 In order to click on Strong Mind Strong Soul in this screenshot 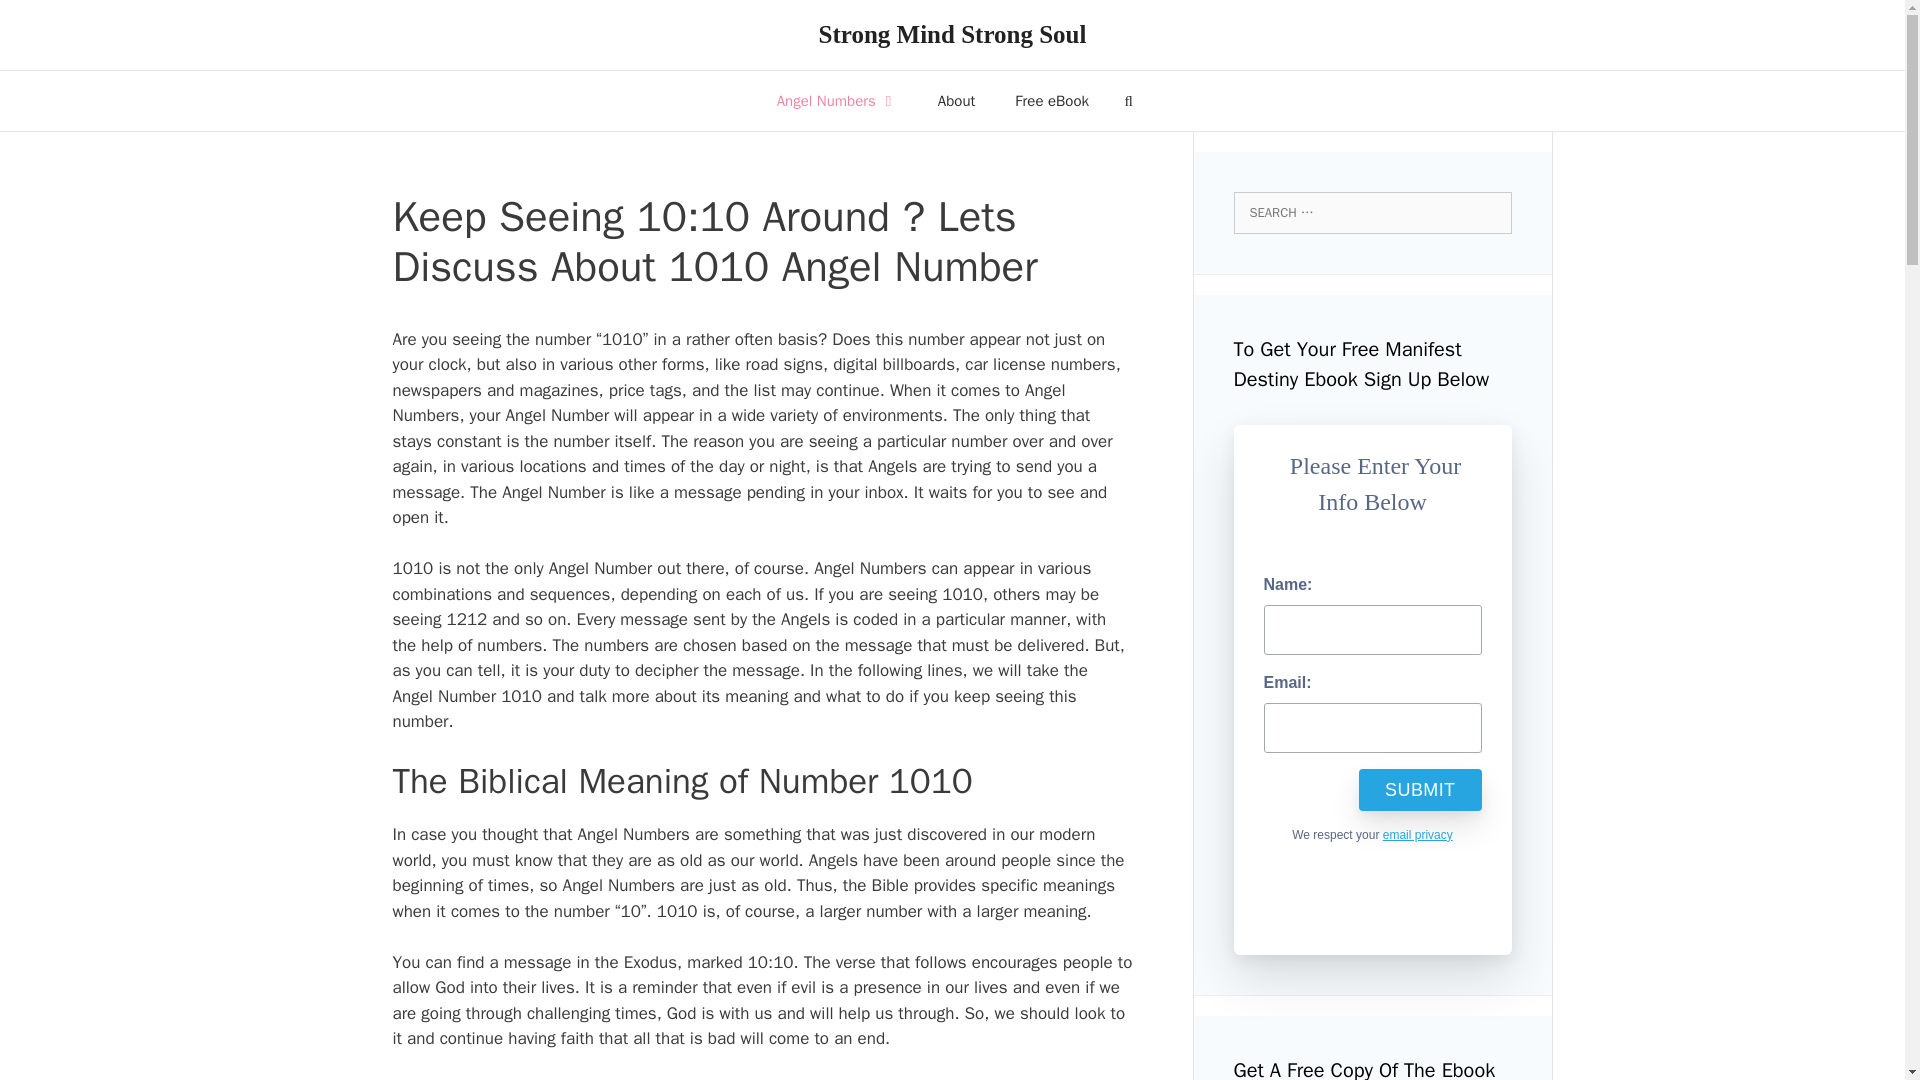, I will do `click(952, 34)`.